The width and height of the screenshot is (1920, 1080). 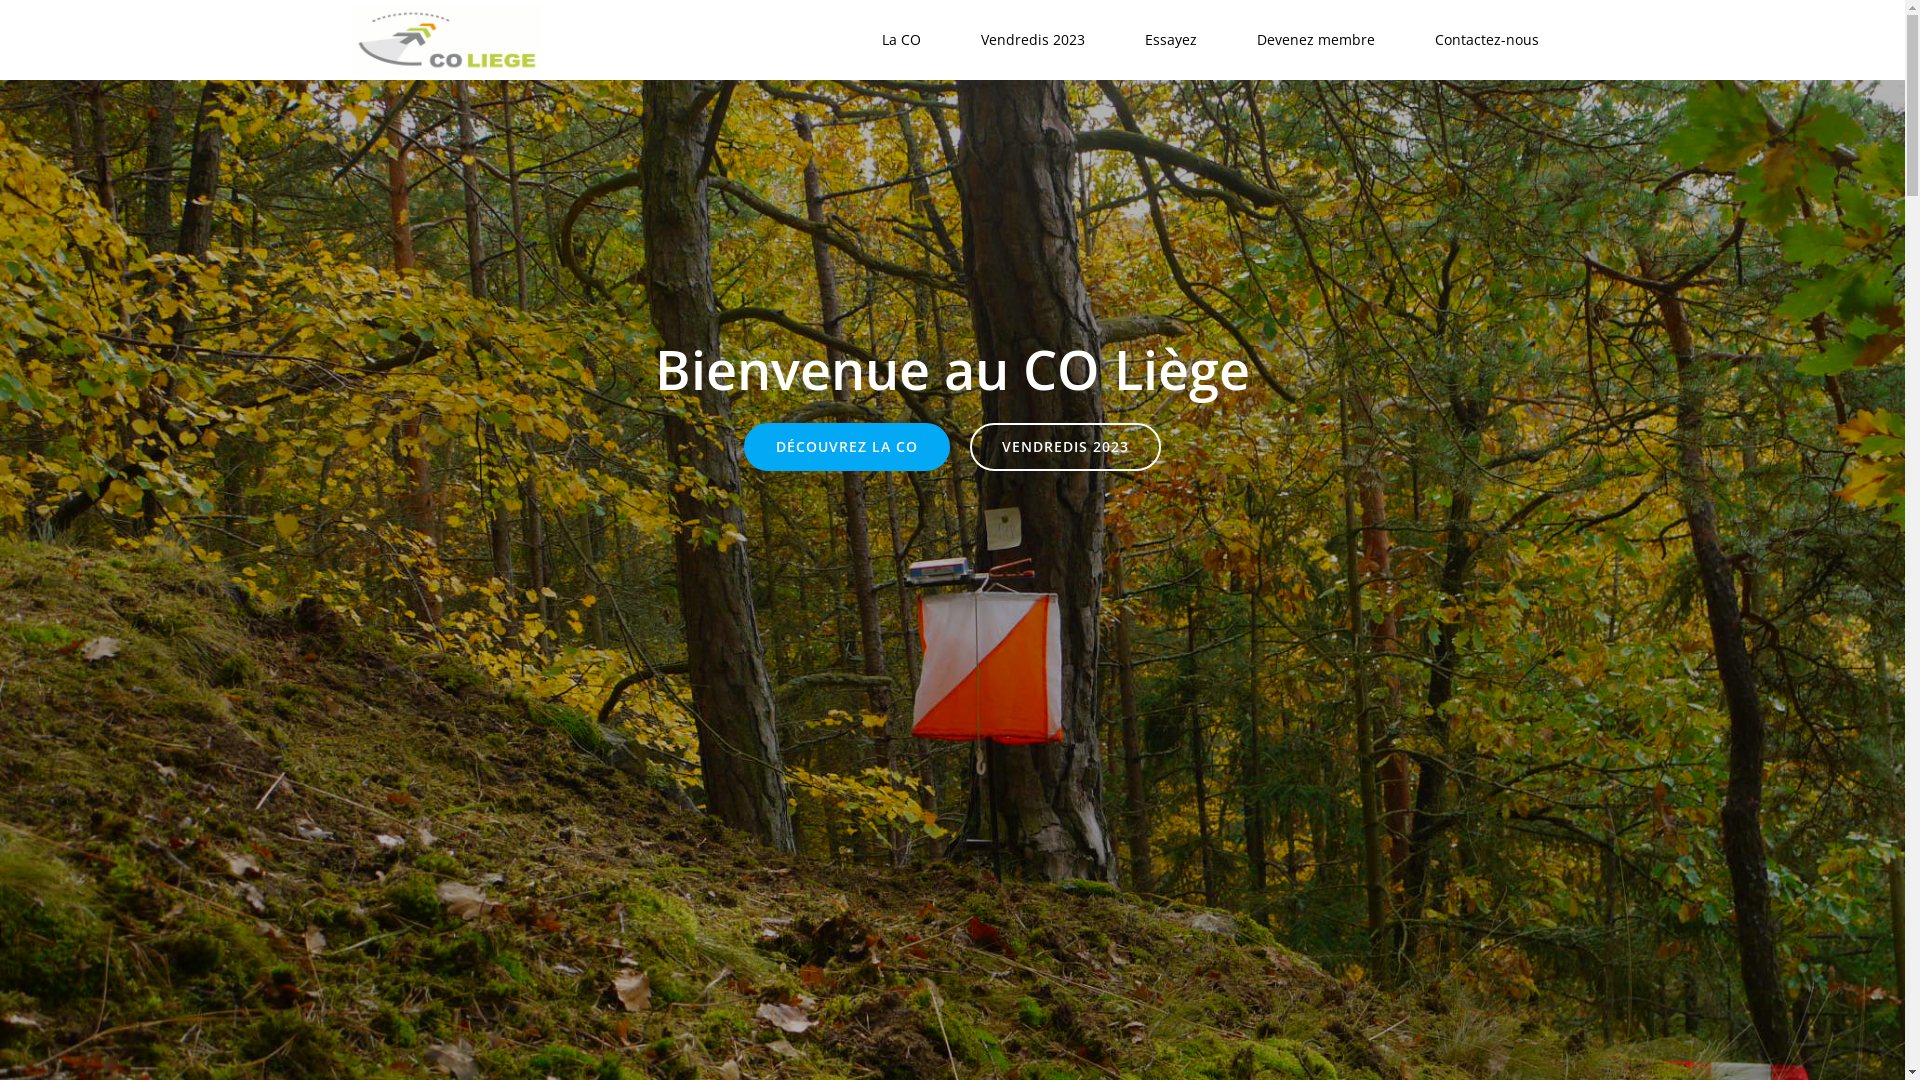 I want to click on Essayez, so click(x=1170, y=40).